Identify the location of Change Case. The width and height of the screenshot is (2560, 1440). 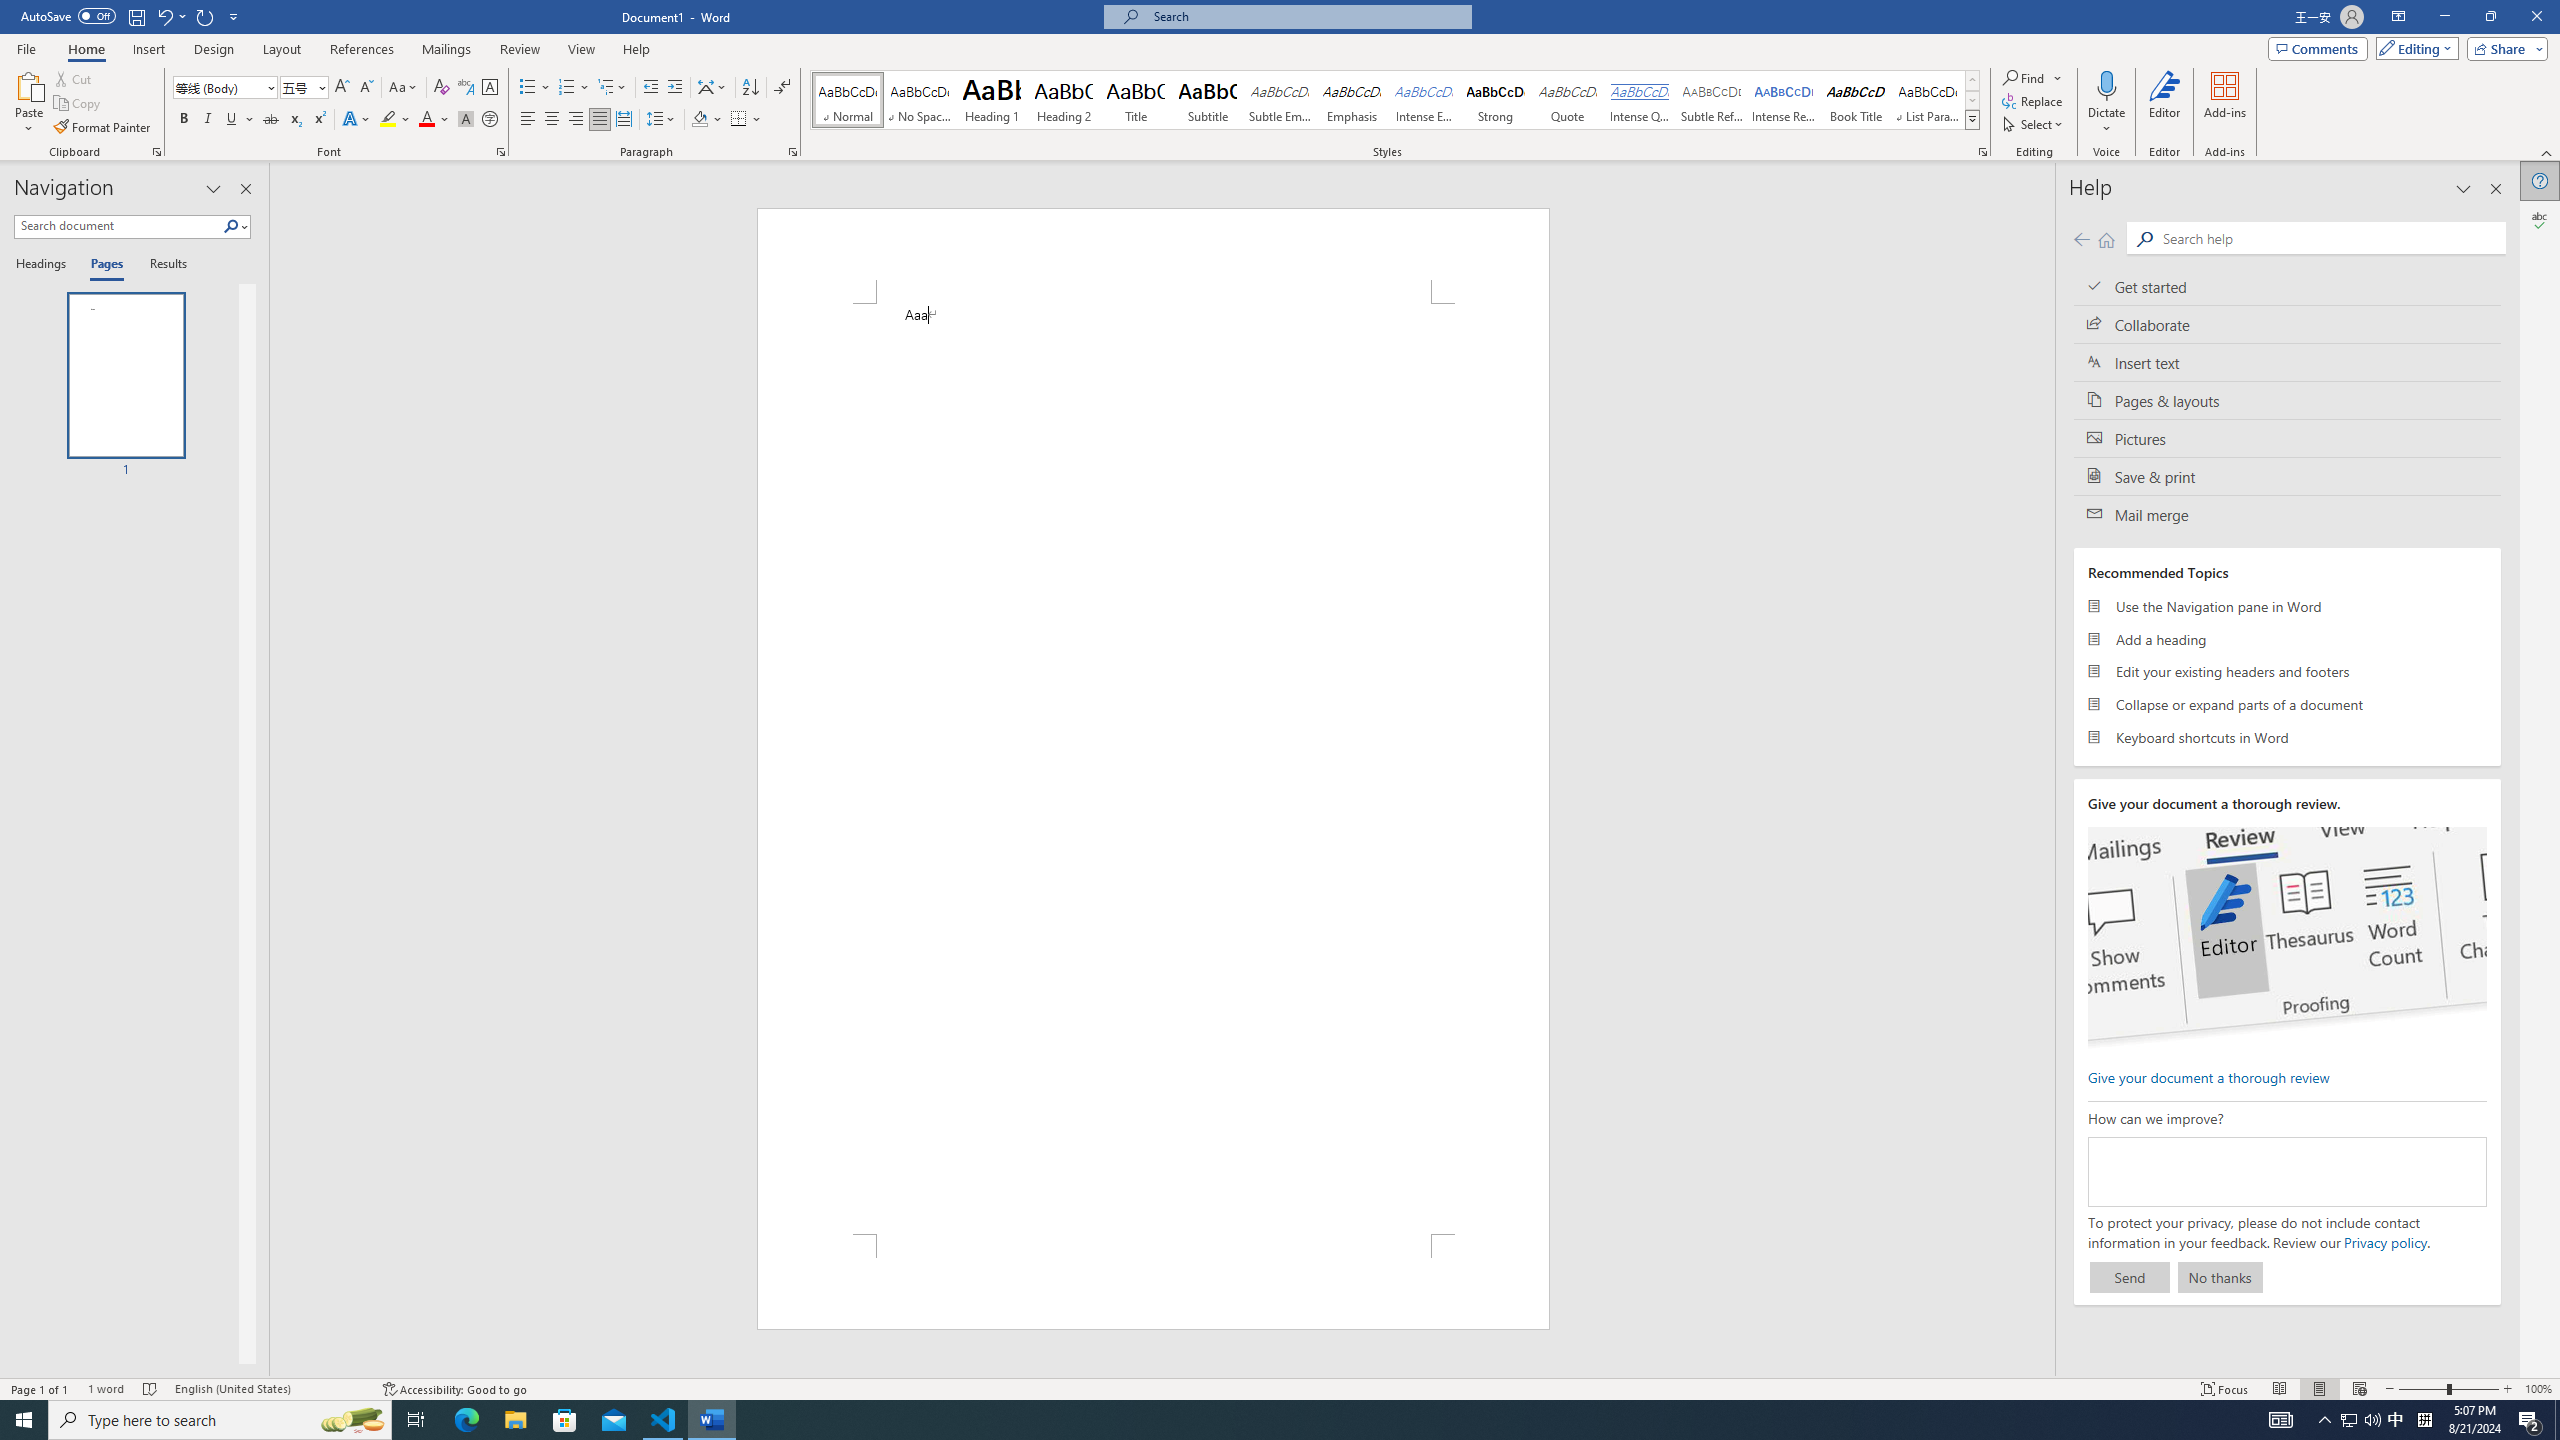
(404, 88).